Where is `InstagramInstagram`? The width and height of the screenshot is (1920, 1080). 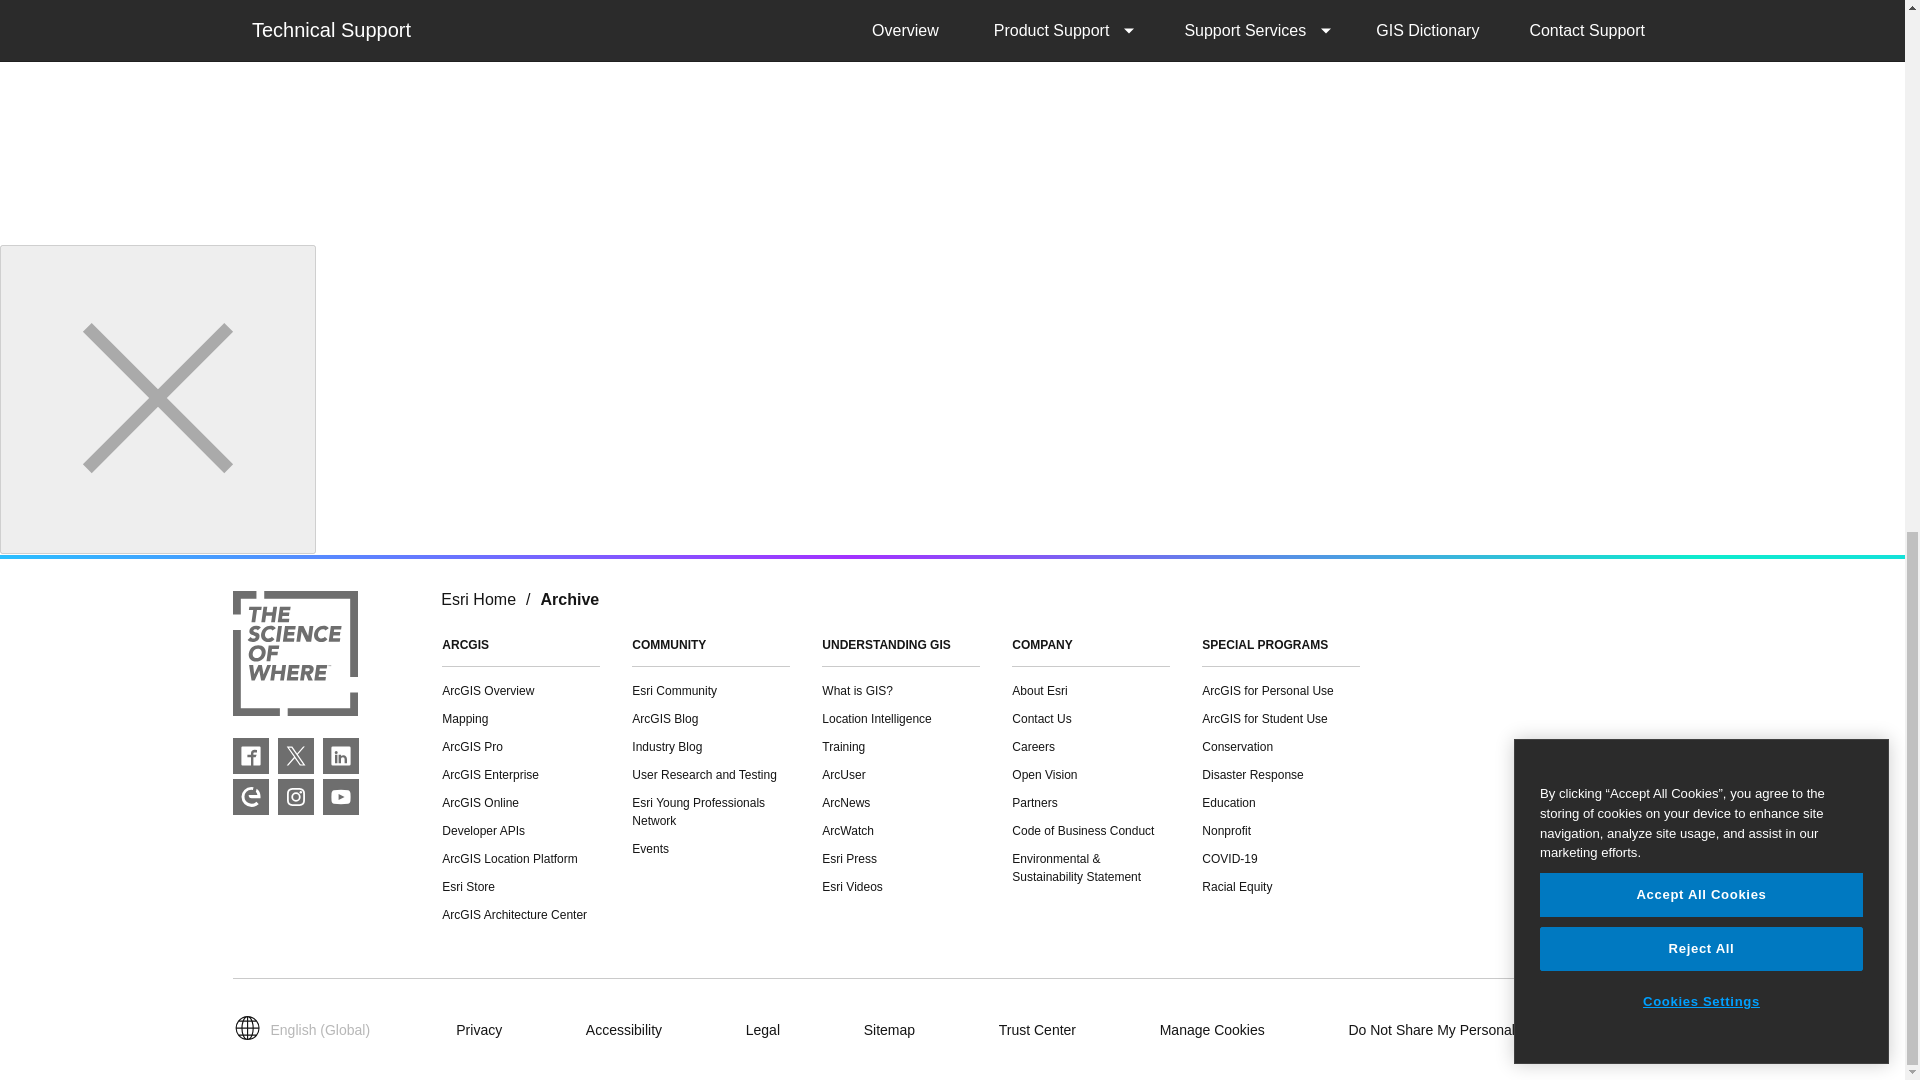
InstagramInstagram is located at coordinates (296, 796).